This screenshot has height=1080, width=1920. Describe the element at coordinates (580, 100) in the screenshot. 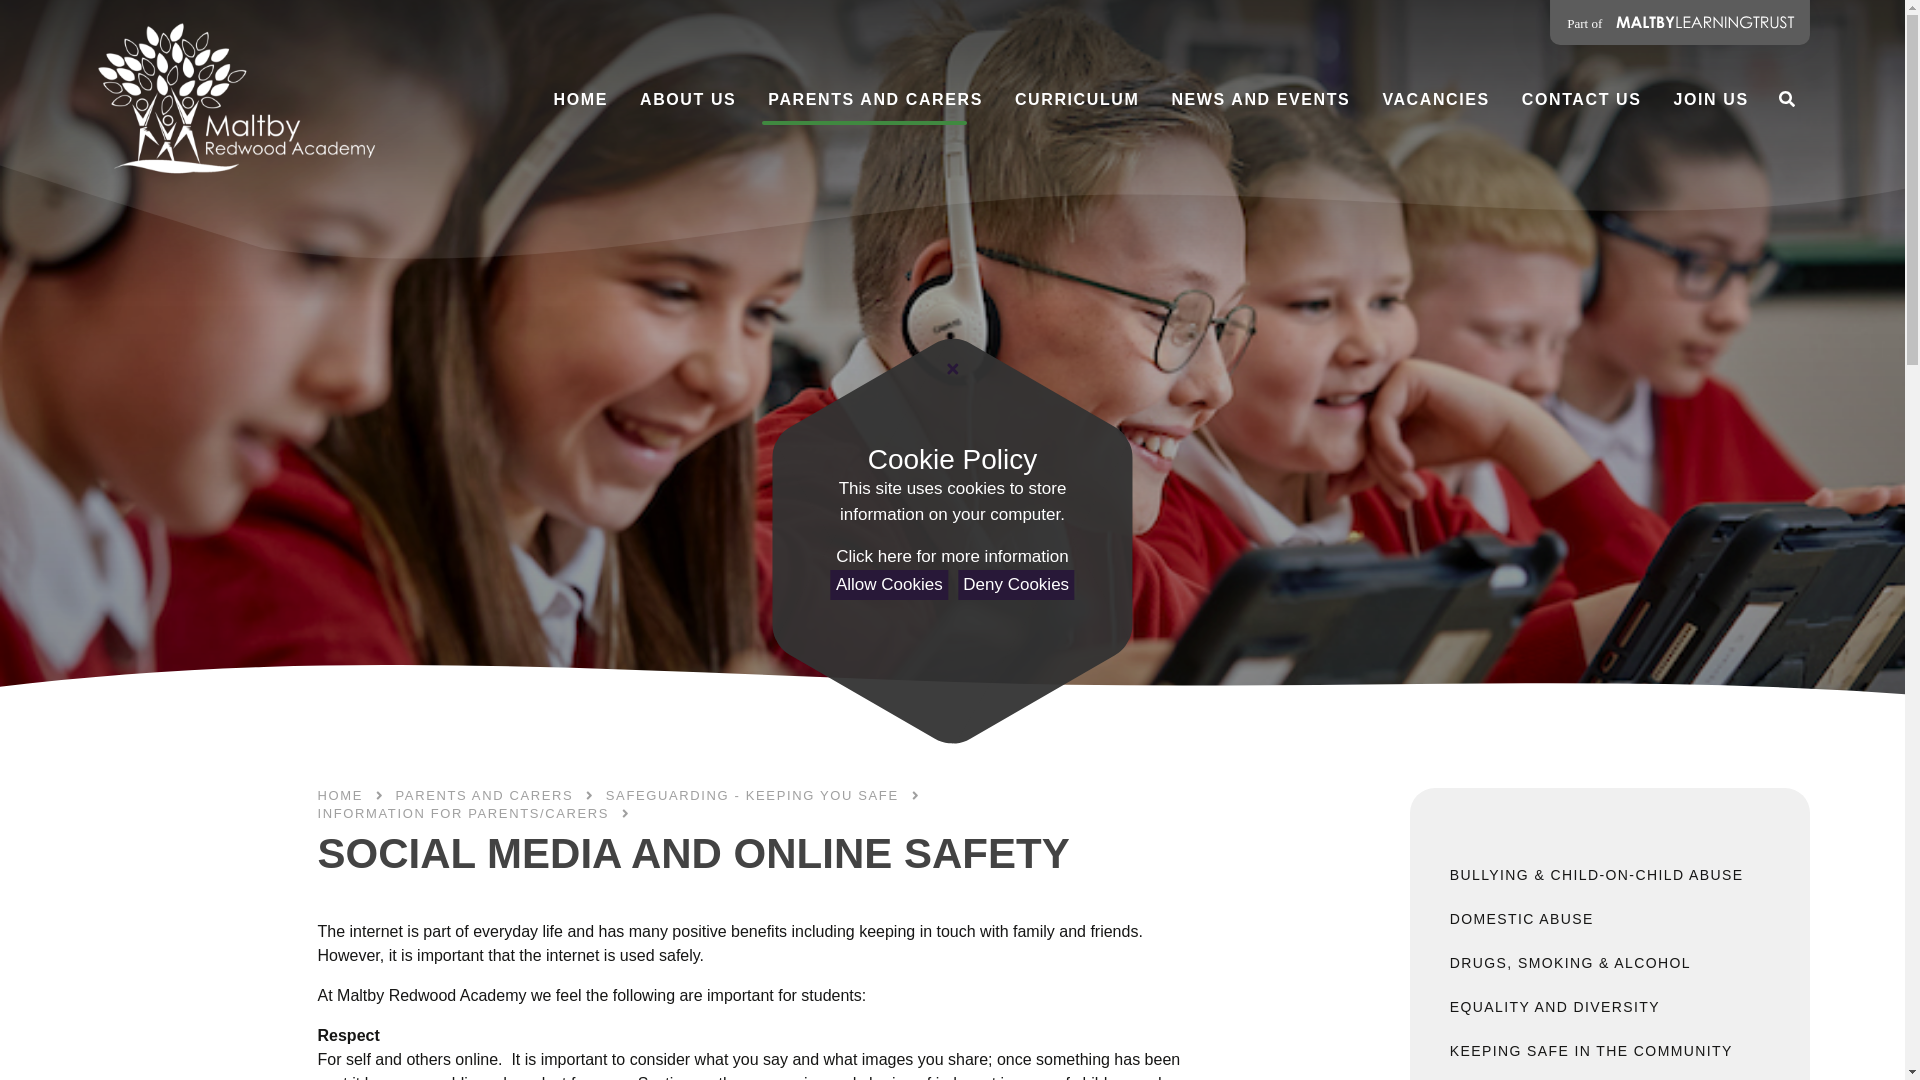

I see `HOME` at that location.